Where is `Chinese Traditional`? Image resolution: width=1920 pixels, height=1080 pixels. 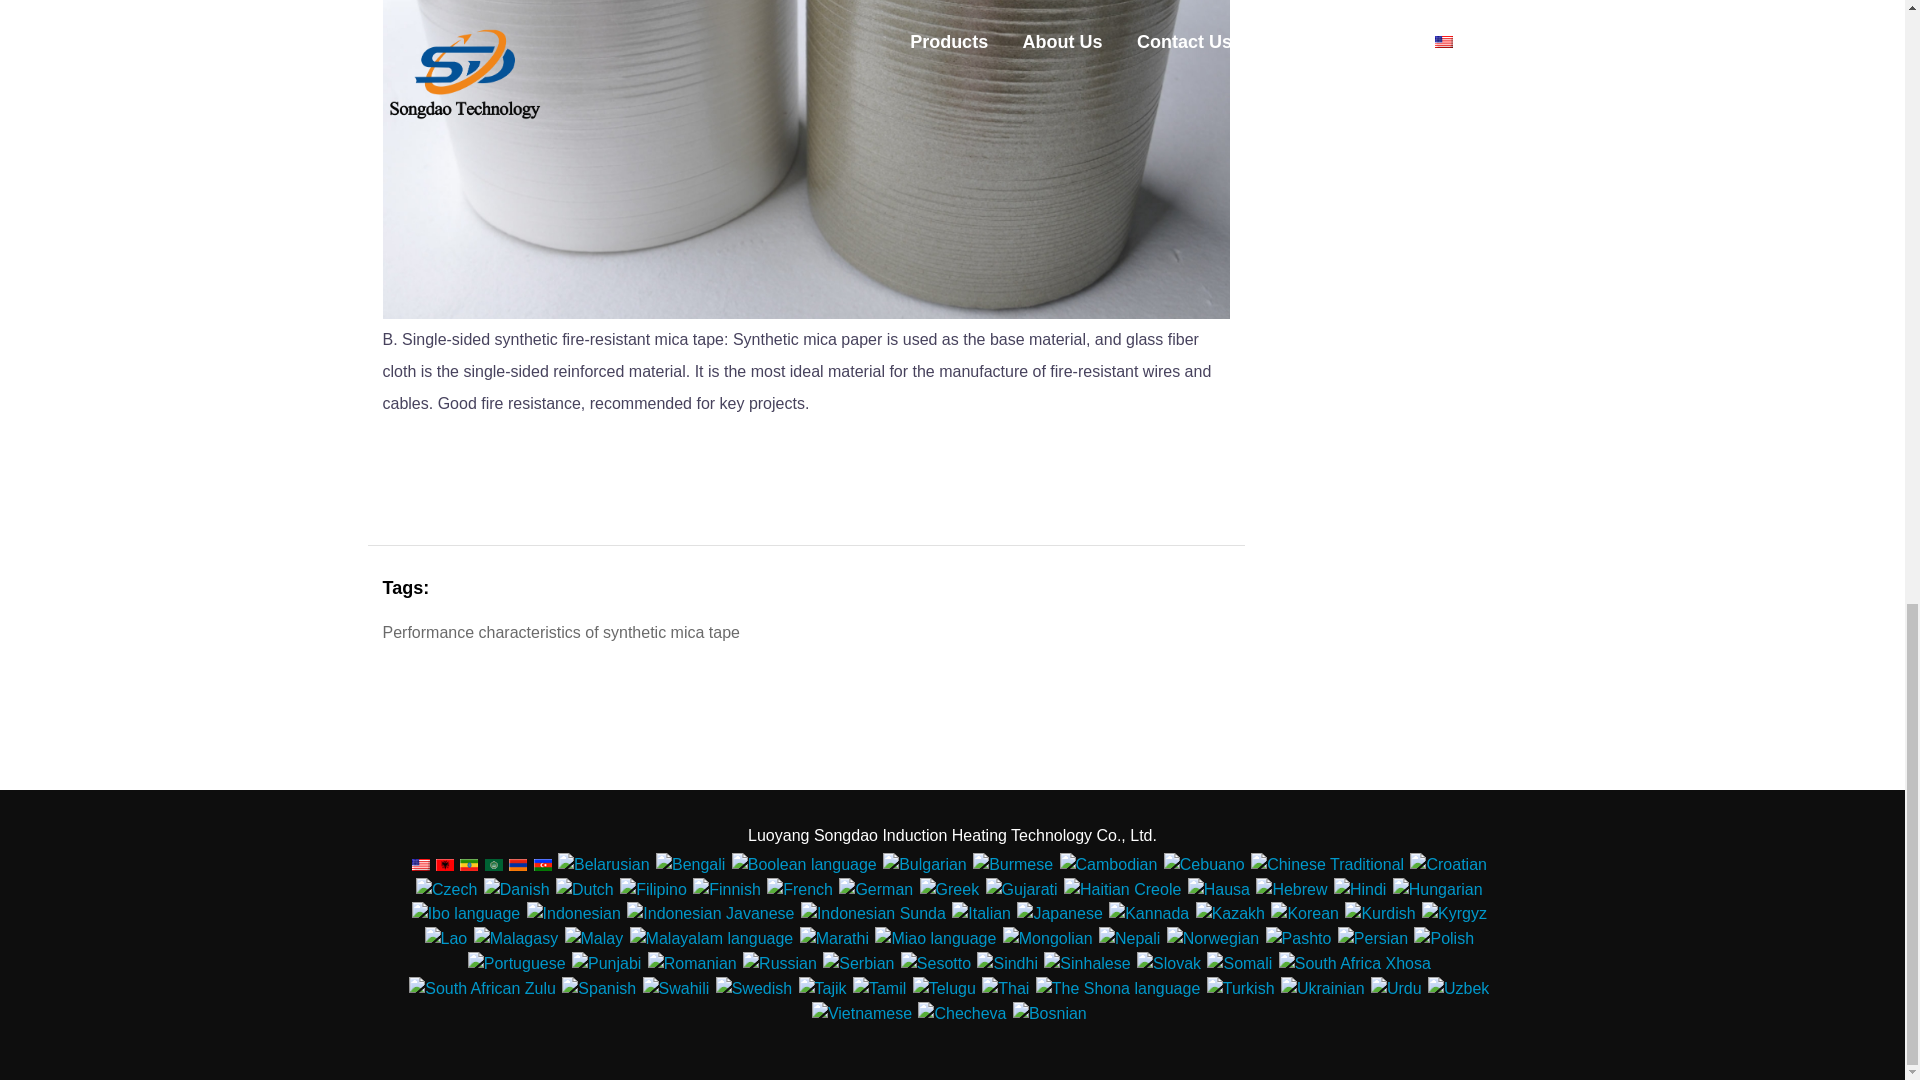
Chinese Traditional is located at coordinates (1327, 864).